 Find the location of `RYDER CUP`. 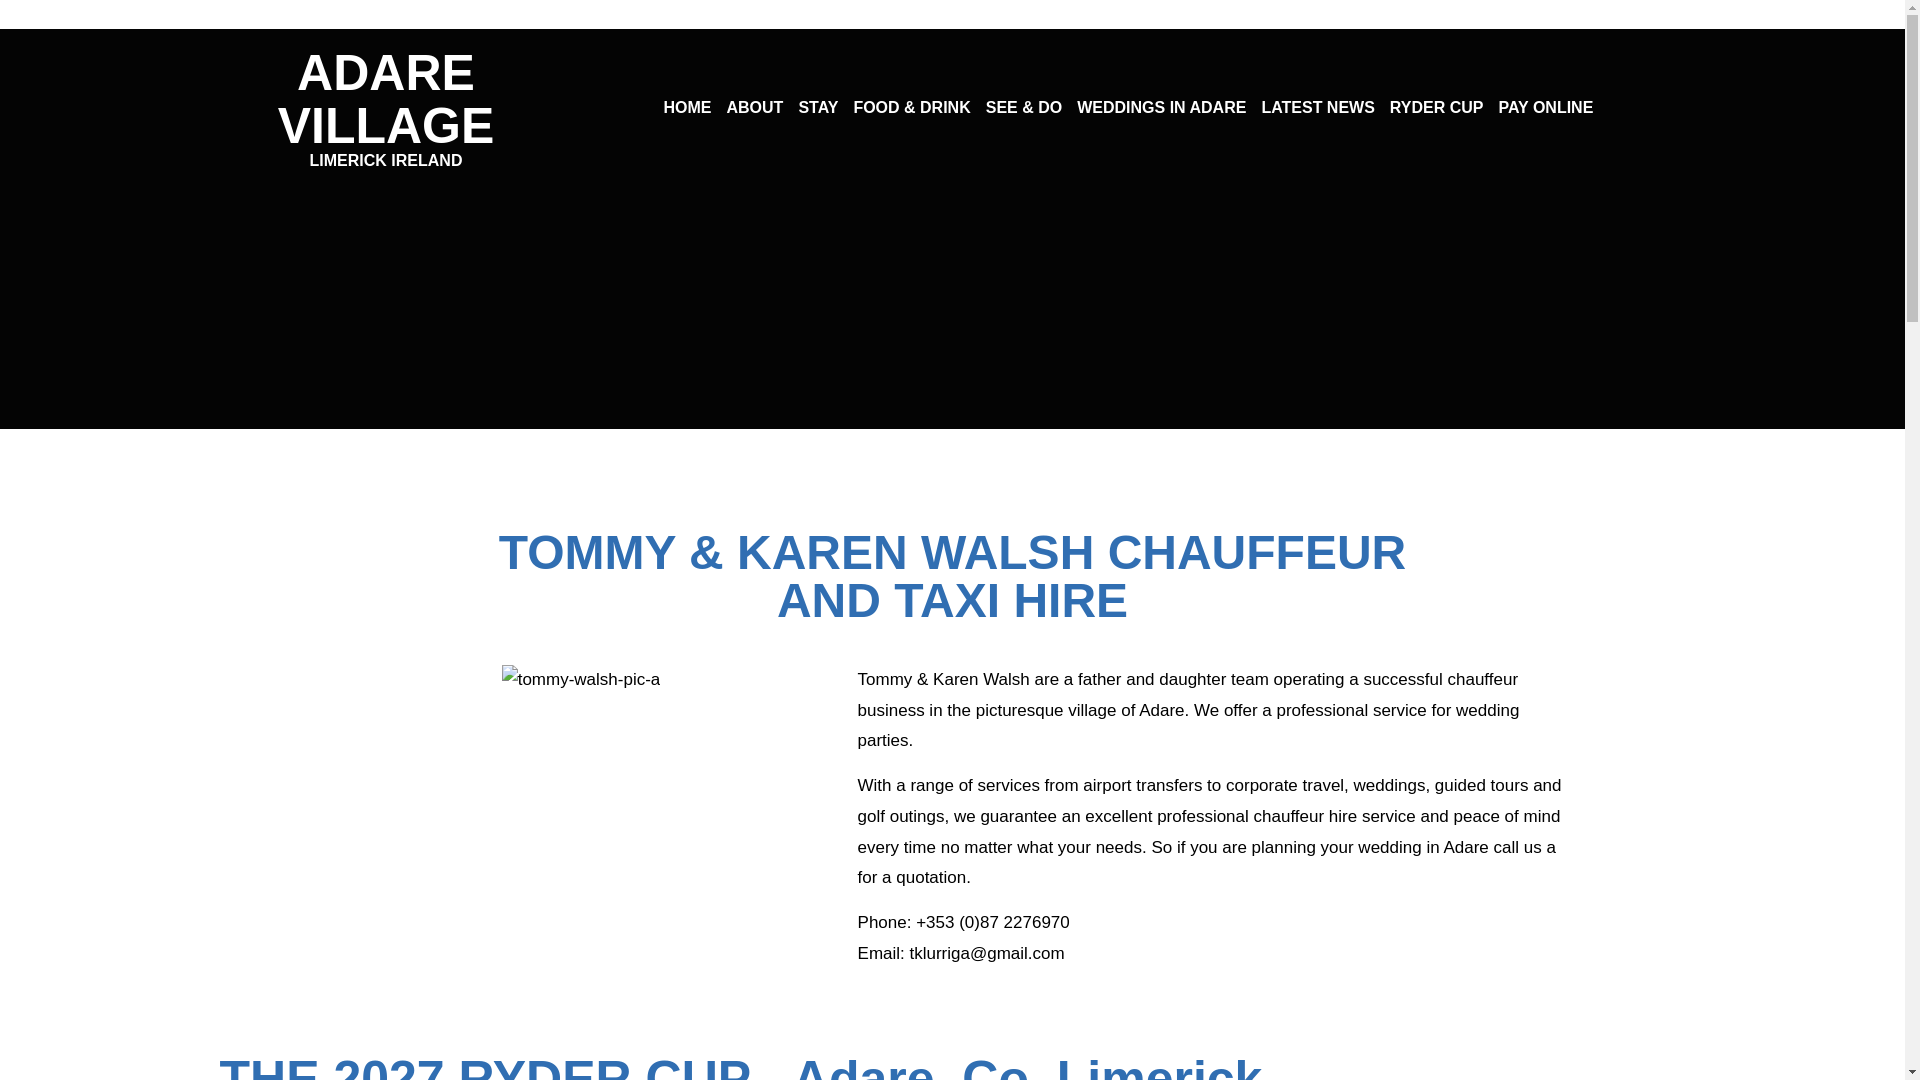

RYDER CUP is located at coordinates (1437, 108).